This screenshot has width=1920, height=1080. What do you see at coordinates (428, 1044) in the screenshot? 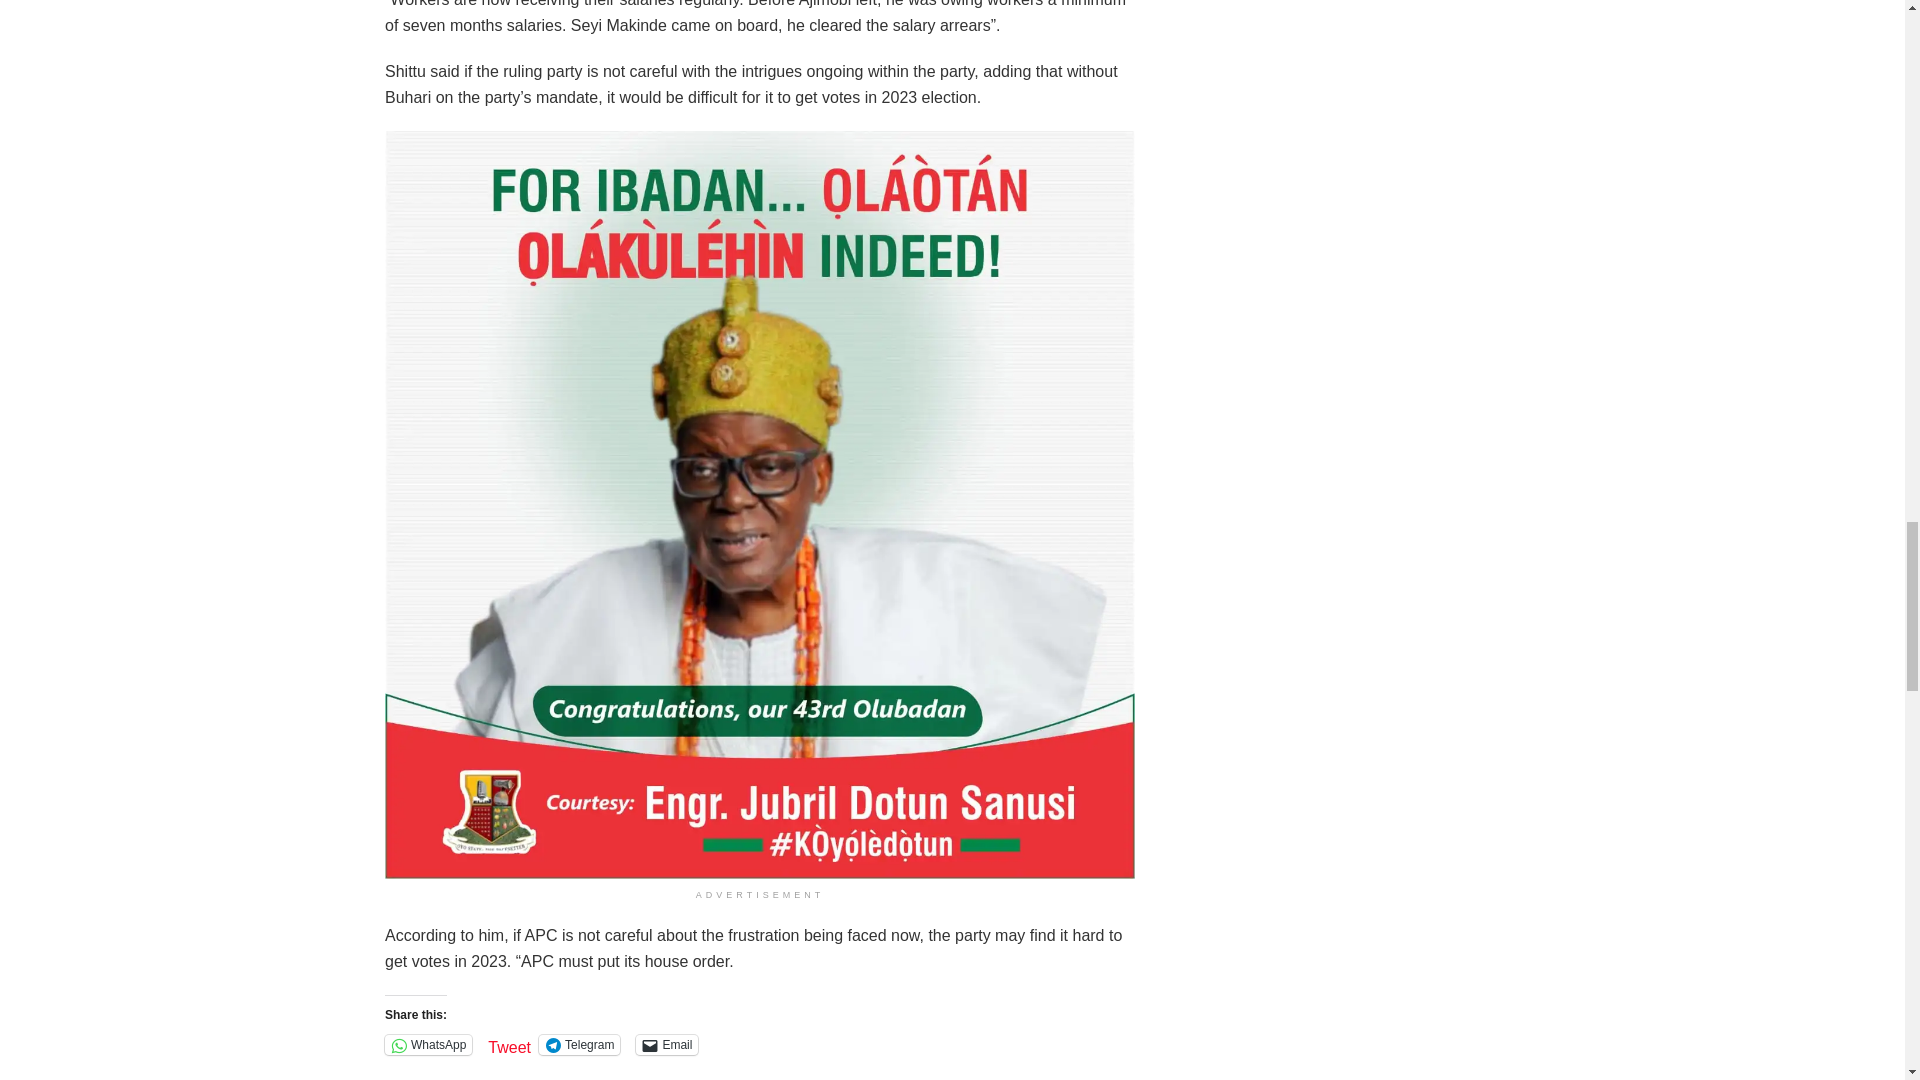
I see `Click to share on WhatsApp` at bounding box center [428, 1044].